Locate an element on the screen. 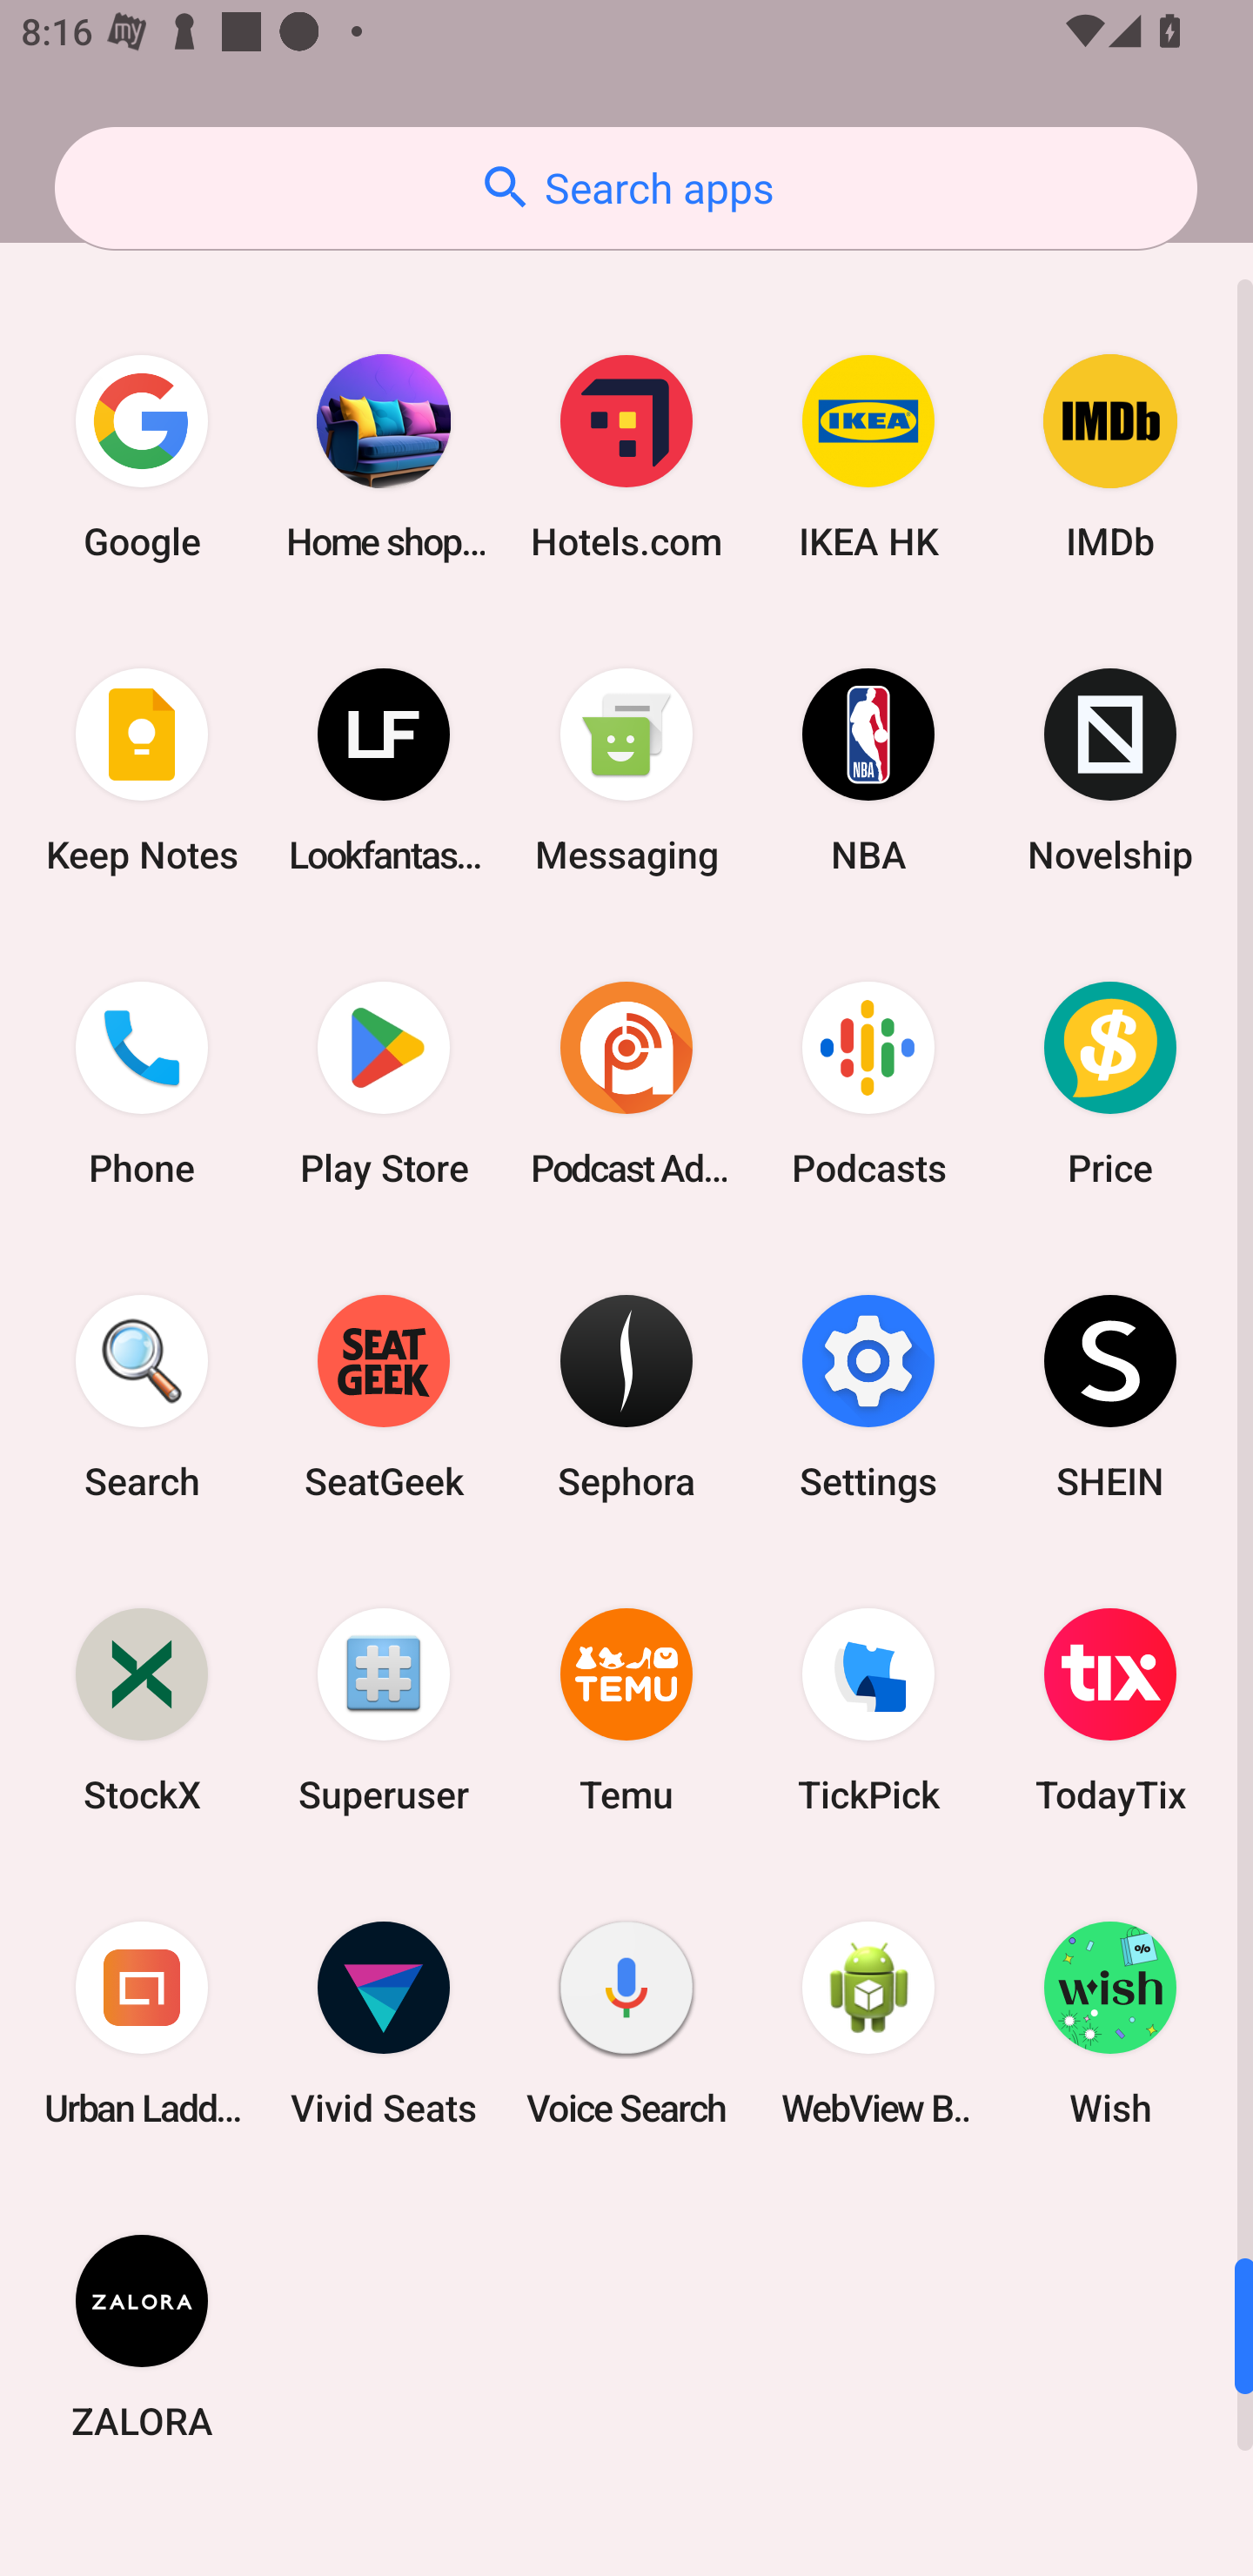 This screenshot has width=1253, height=2576. Settings is located at coordinates (868, 1396).